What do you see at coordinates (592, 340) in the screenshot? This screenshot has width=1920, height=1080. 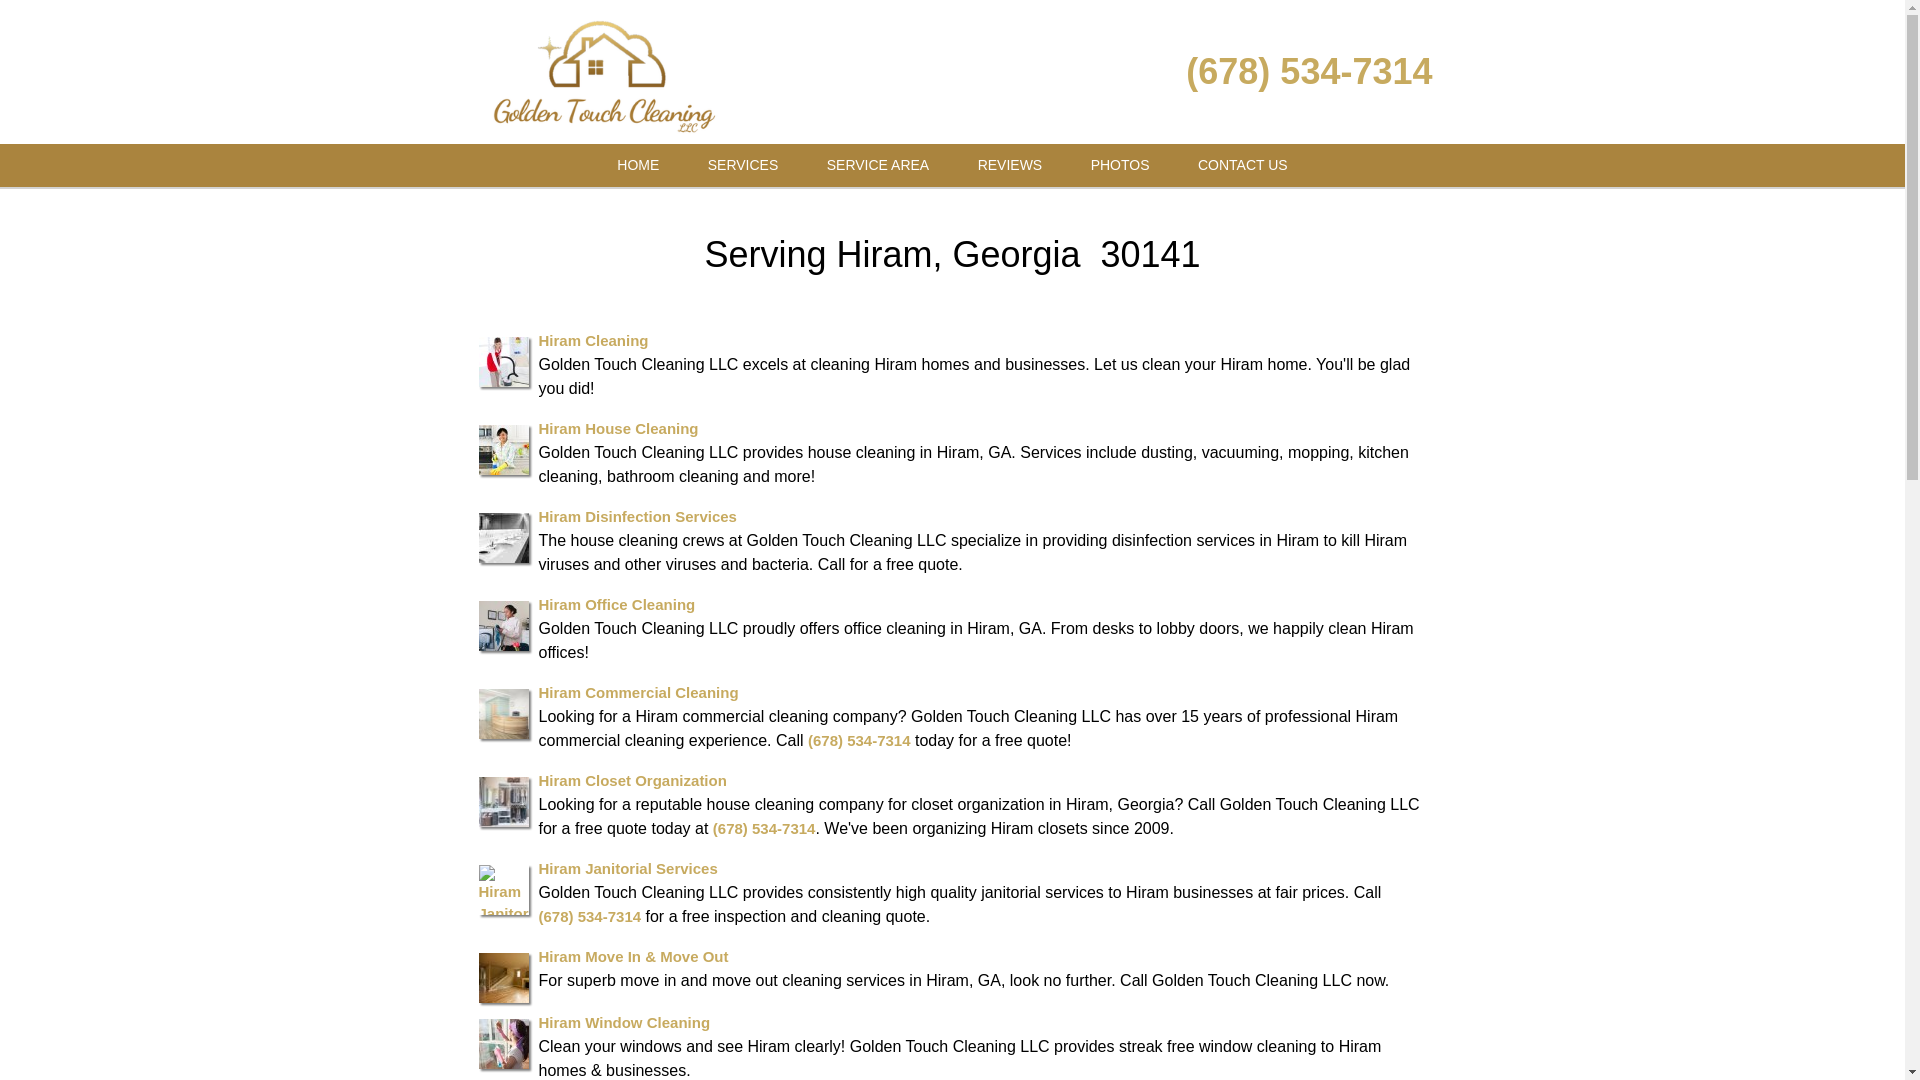 I see `Hiram Cleaning` at bounding box center [592, 340].